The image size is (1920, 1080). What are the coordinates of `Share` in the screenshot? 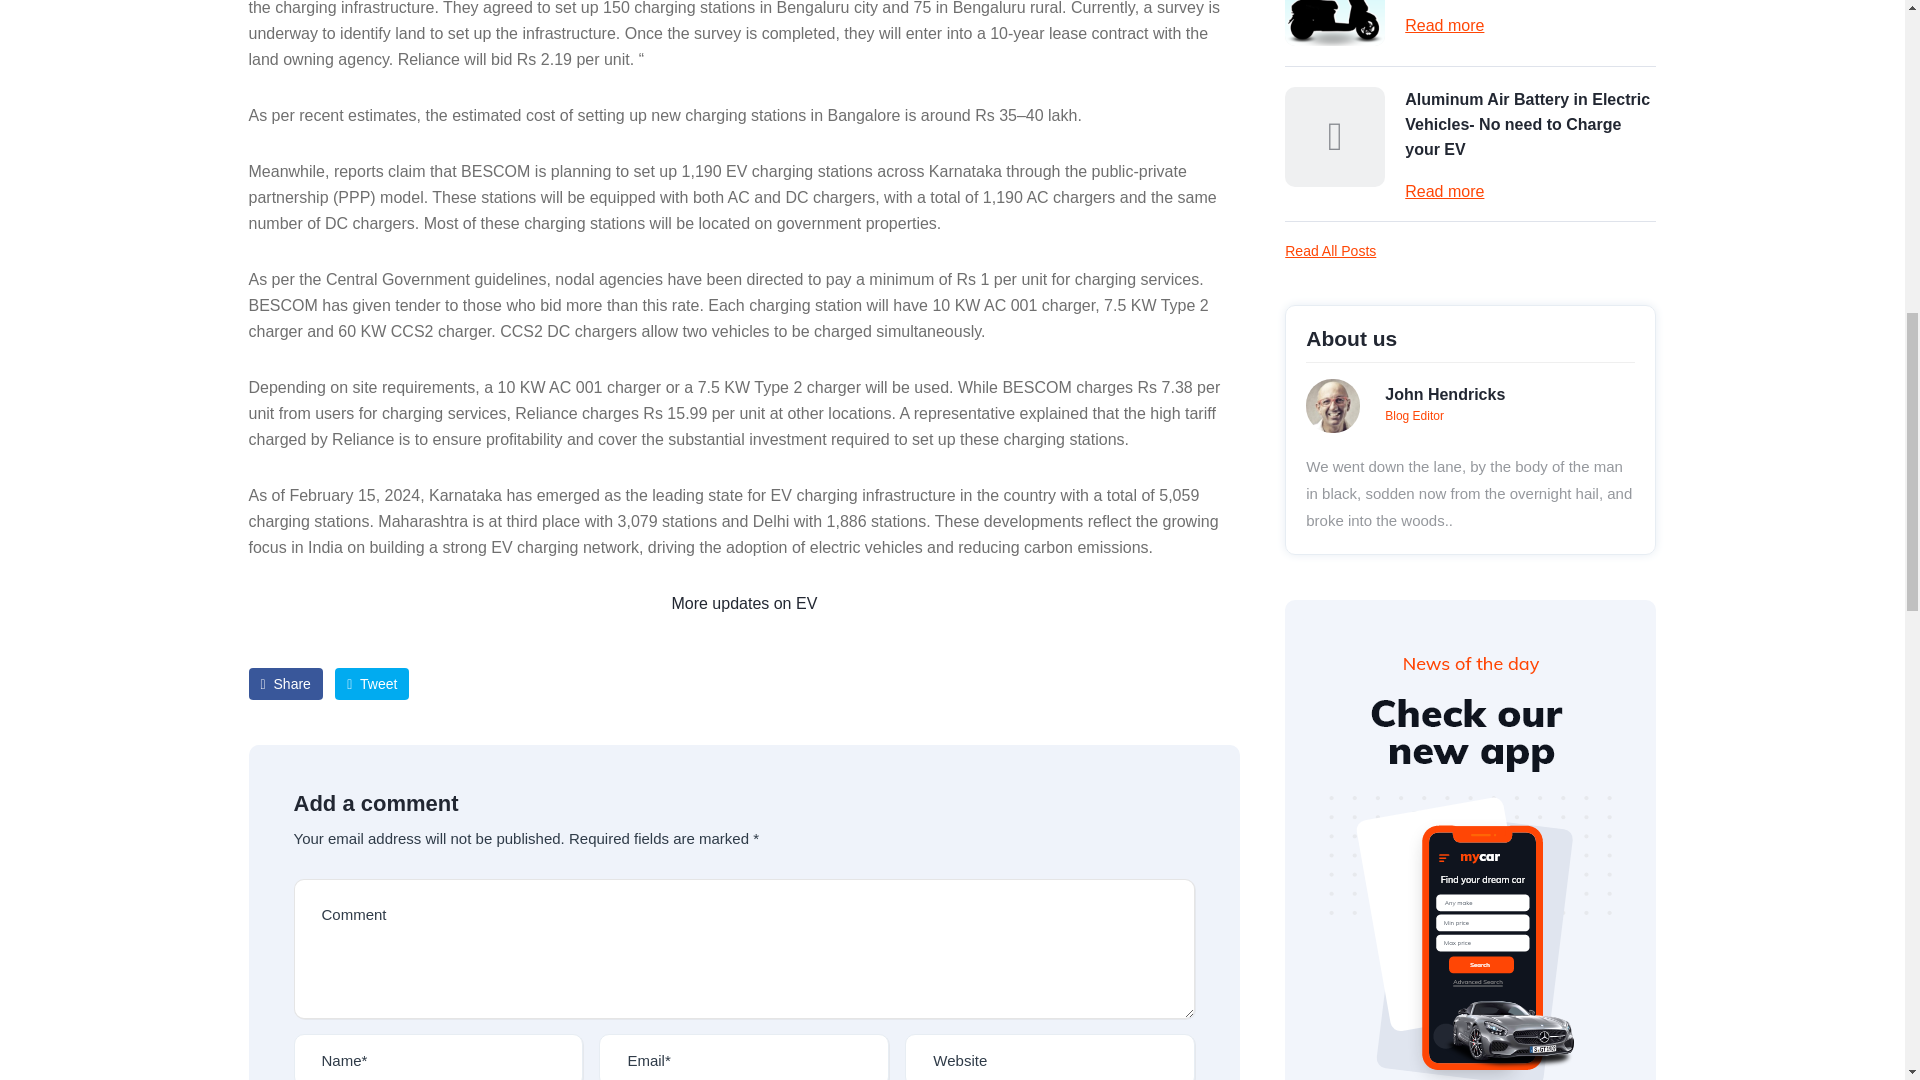 It's located at (284, 684).